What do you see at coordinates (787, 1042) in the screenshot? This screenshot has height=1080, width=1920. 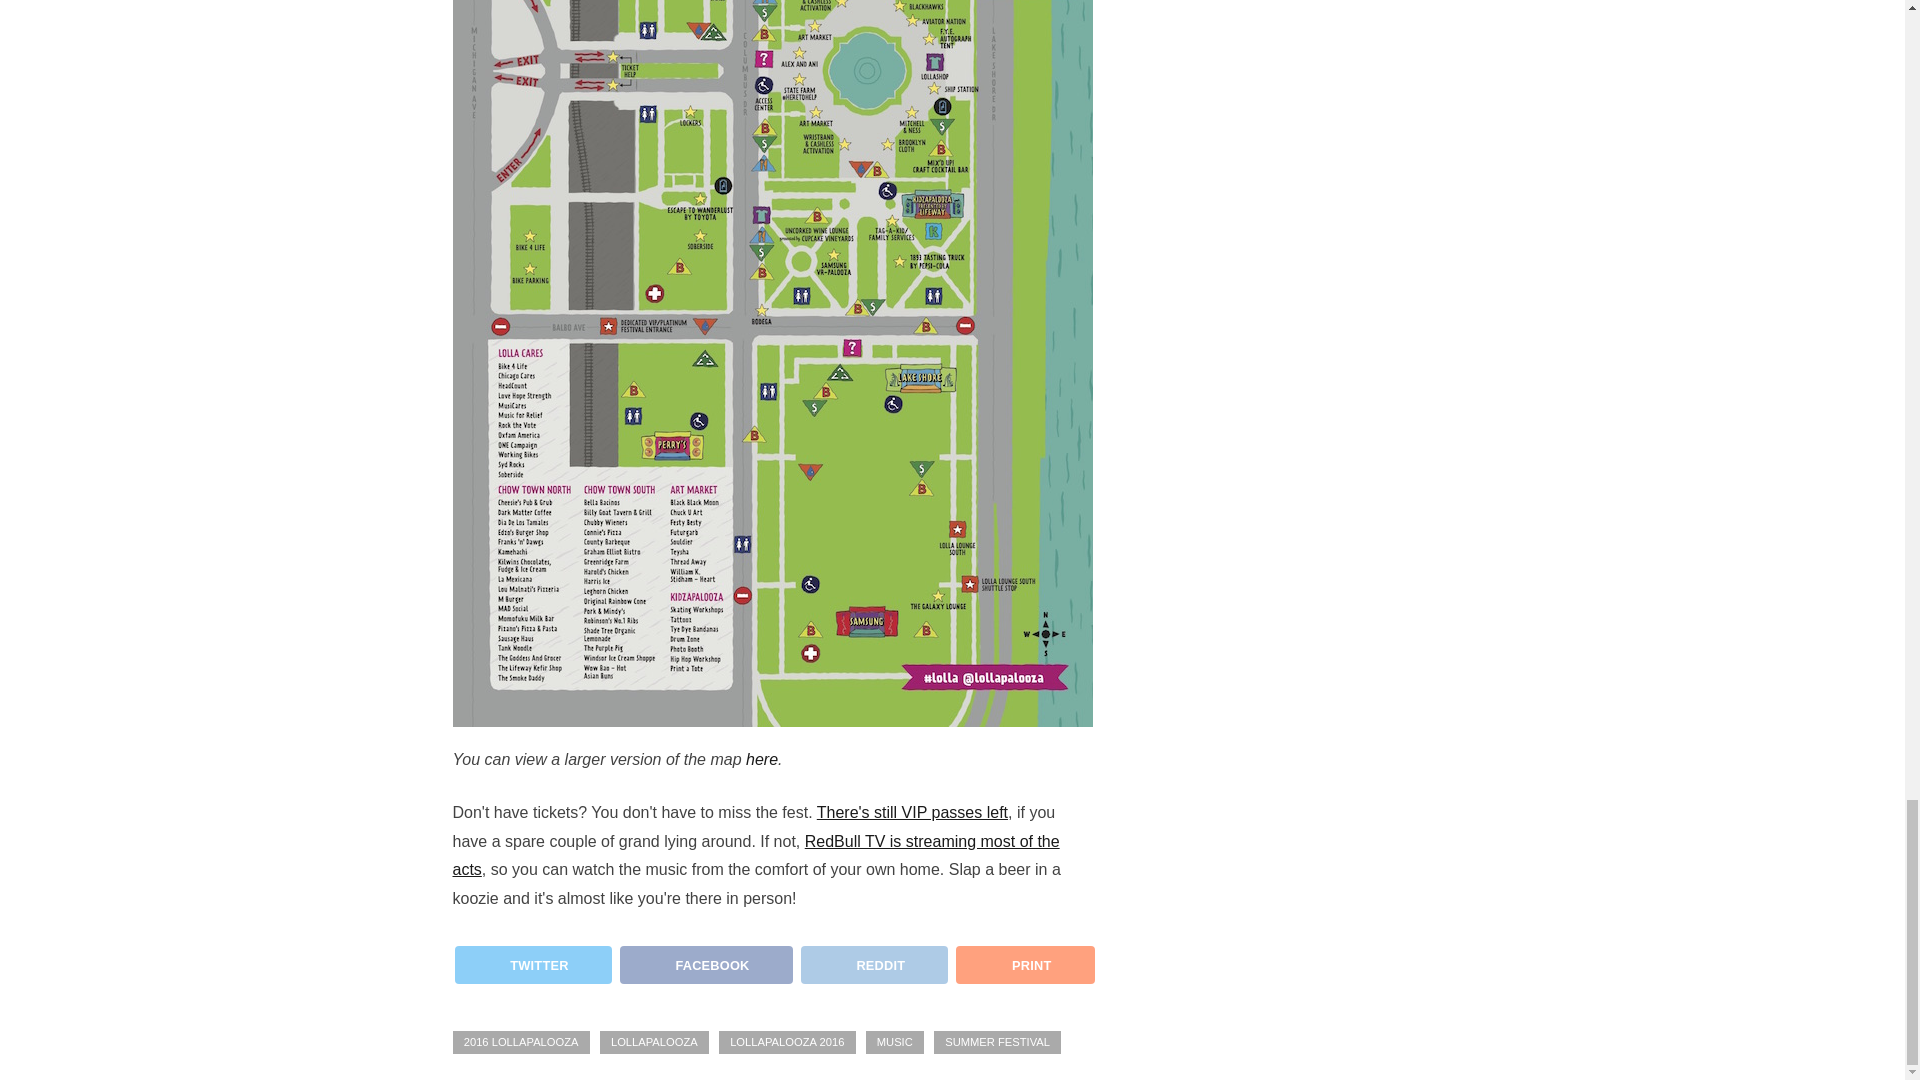 I see `LOLLAPALOOZA 2016` at bounding box center [787, 1042].